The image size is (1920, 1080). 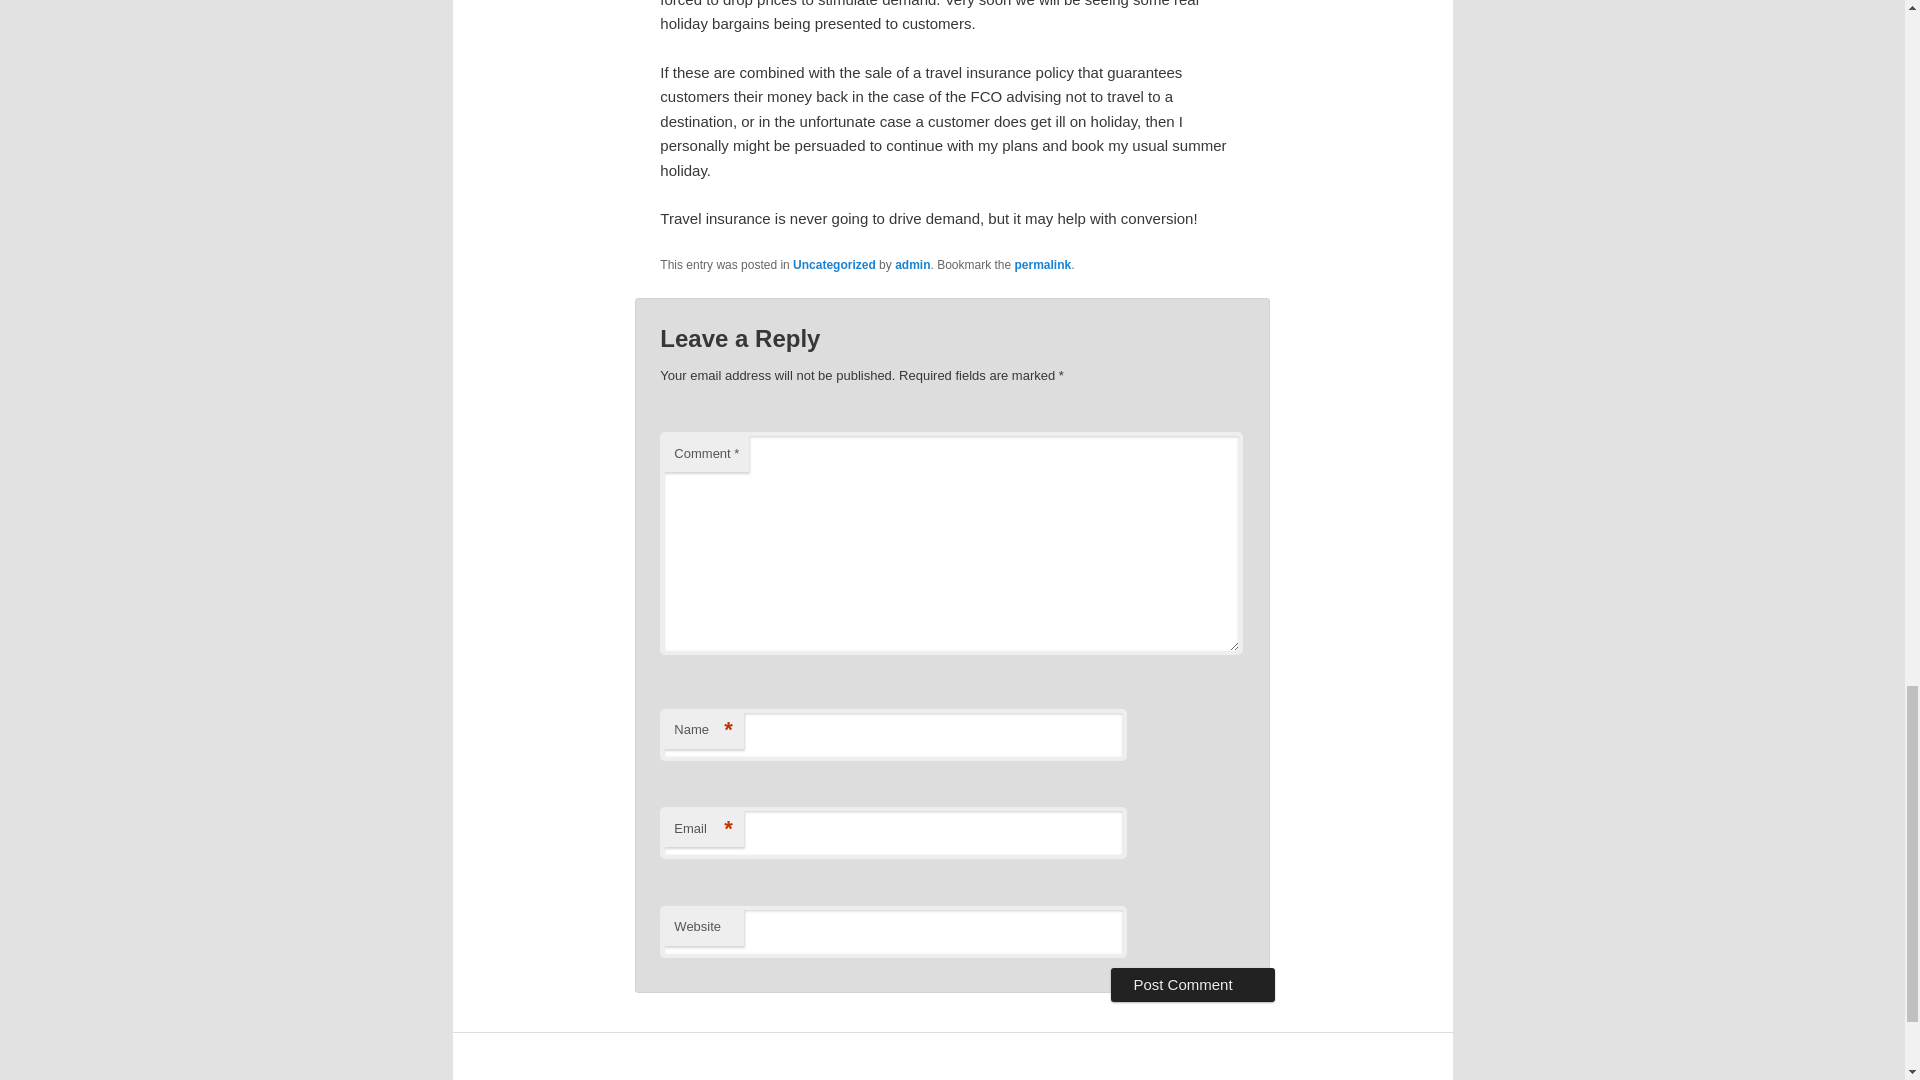 What do you see at coordinates (1043, 265) in the screenshot?
I see `permalink` at bounding box center [1043, 265].